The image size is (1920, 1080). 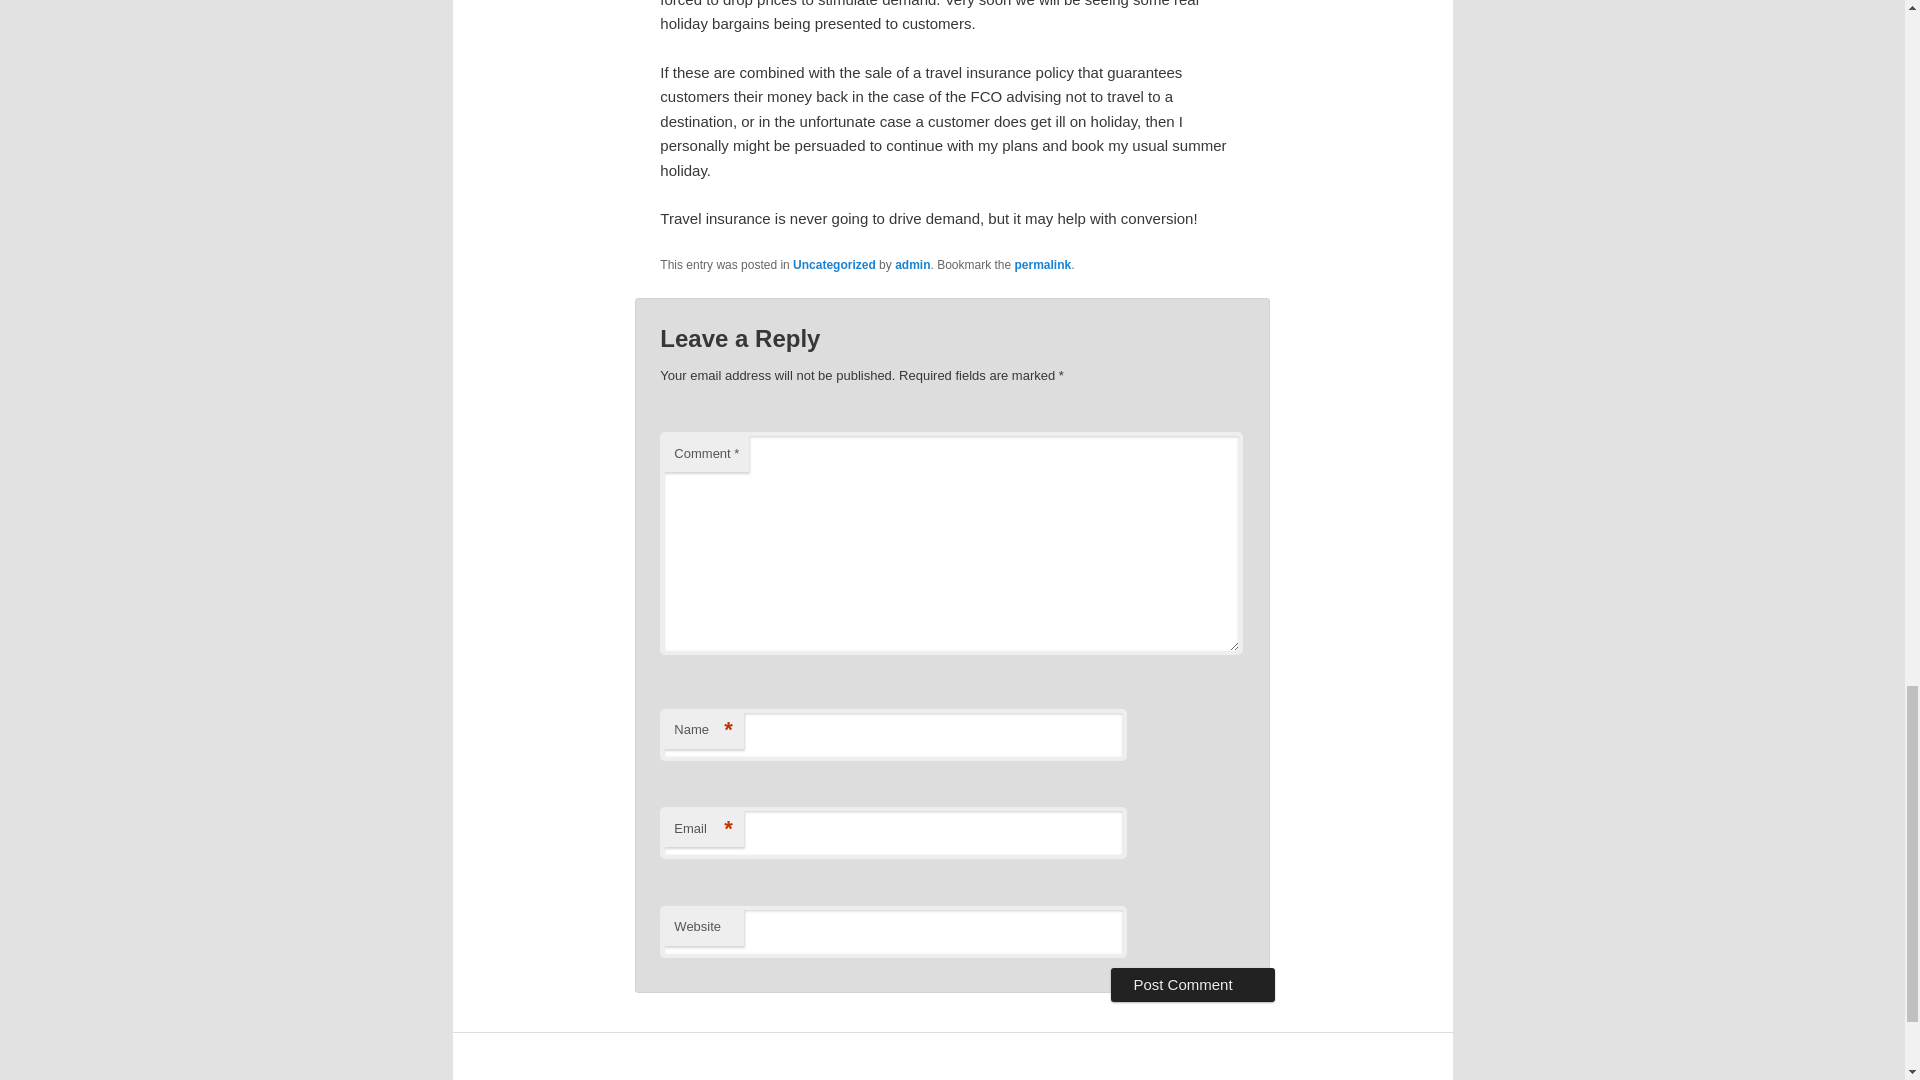 What do you see at coordinates (1043, 265) in the screenshot?
I see `permalink` at bounding box center [1043, 265].